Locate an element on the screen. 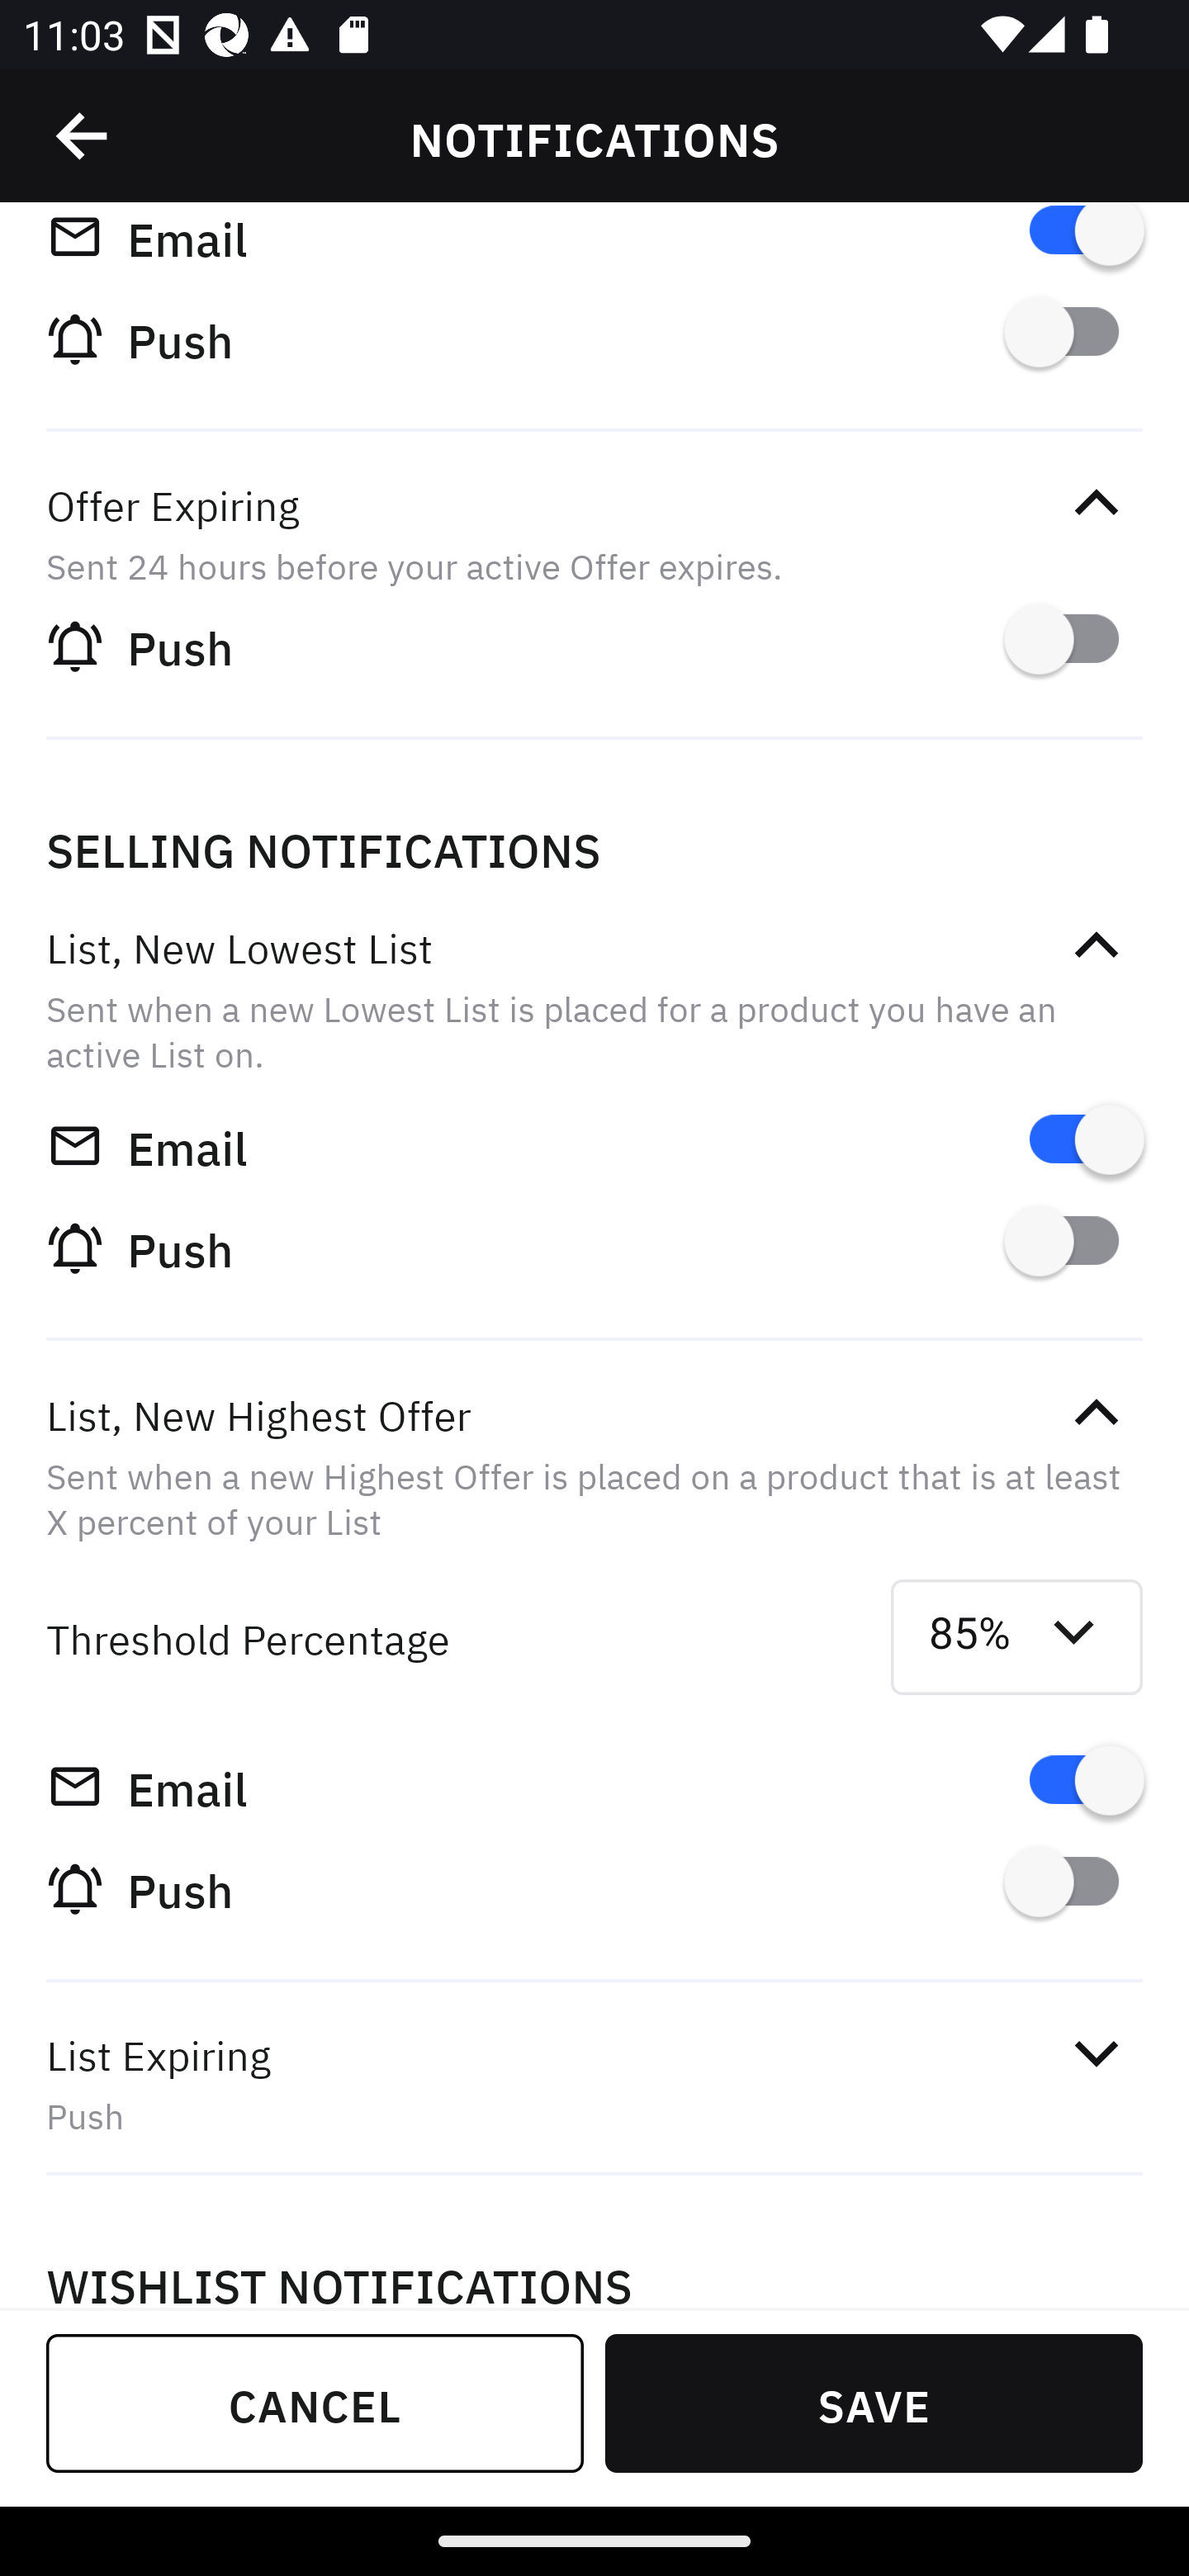 This screenshot has width=1189, height=2576.  is located at coordinates (1096, 2054).